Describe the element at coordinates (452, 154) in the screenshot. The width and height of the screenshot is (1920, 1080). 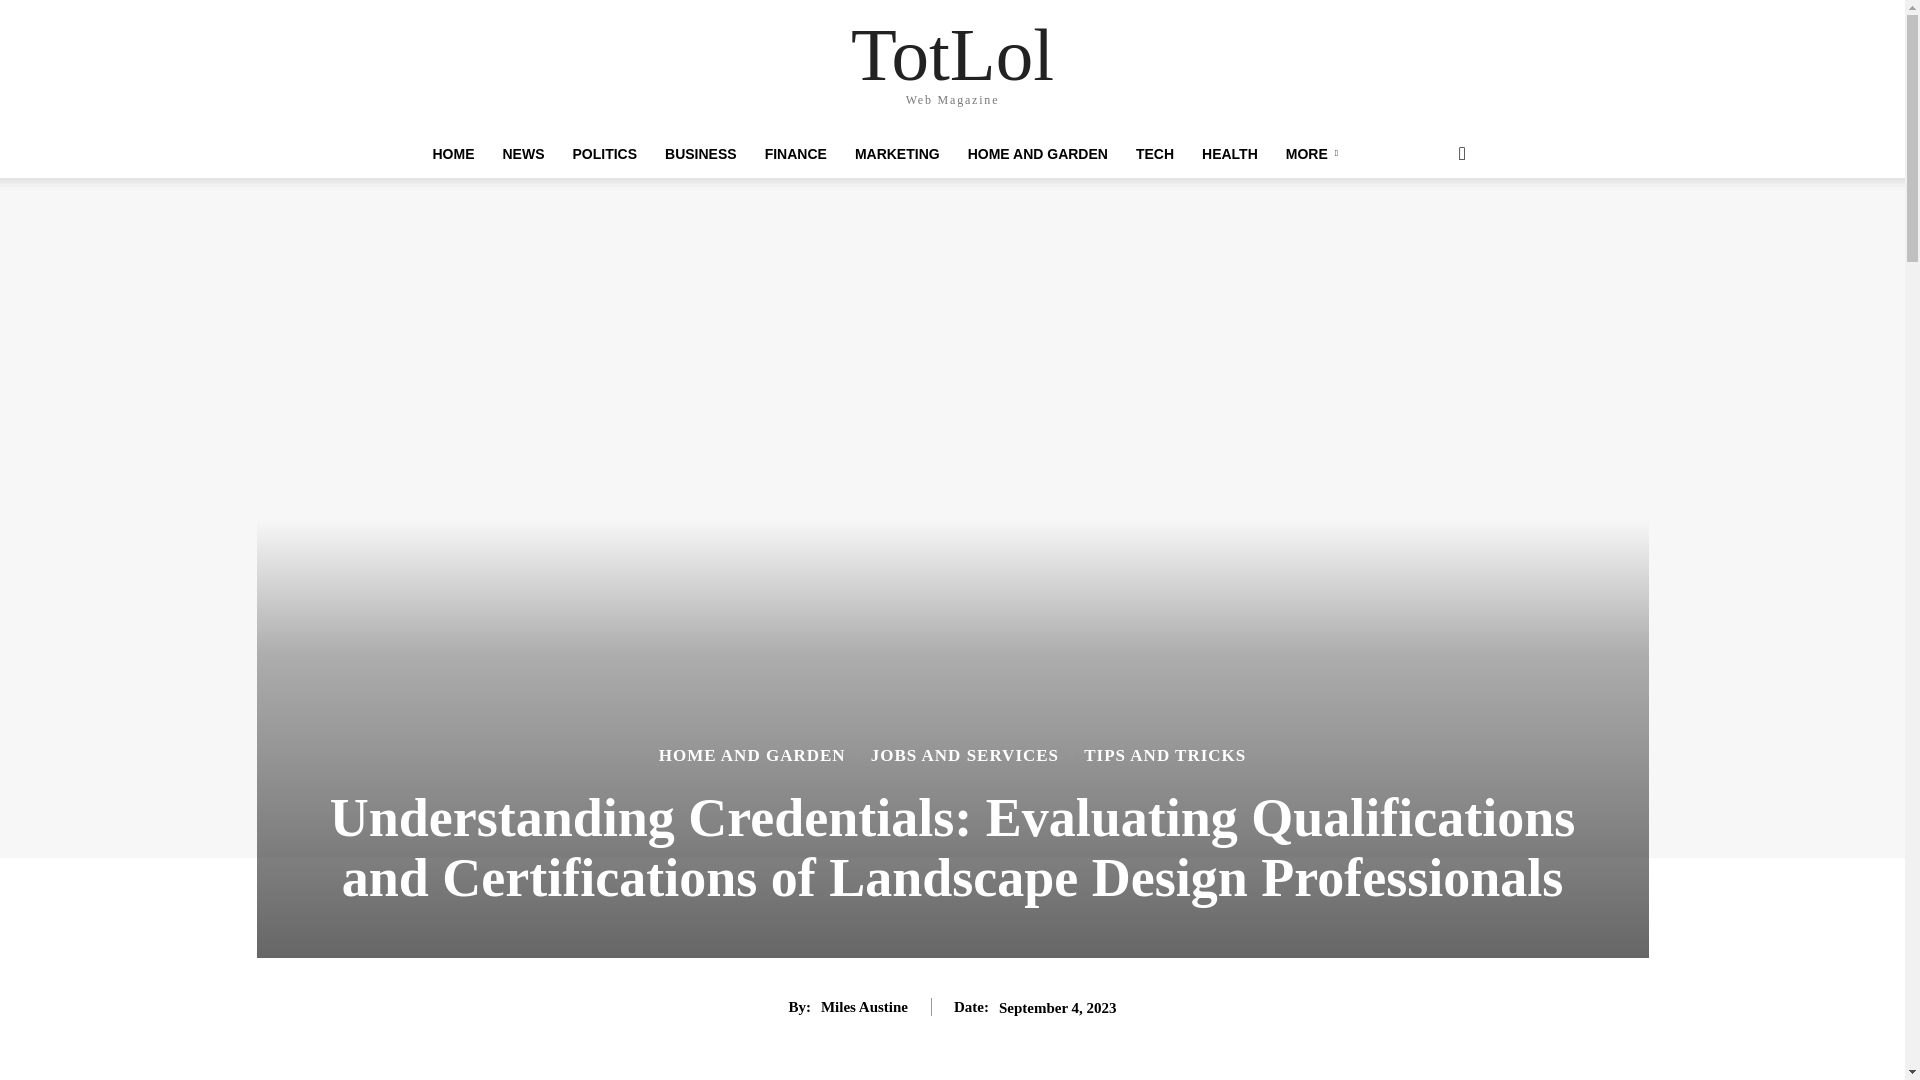
I see `HOME` at that location.